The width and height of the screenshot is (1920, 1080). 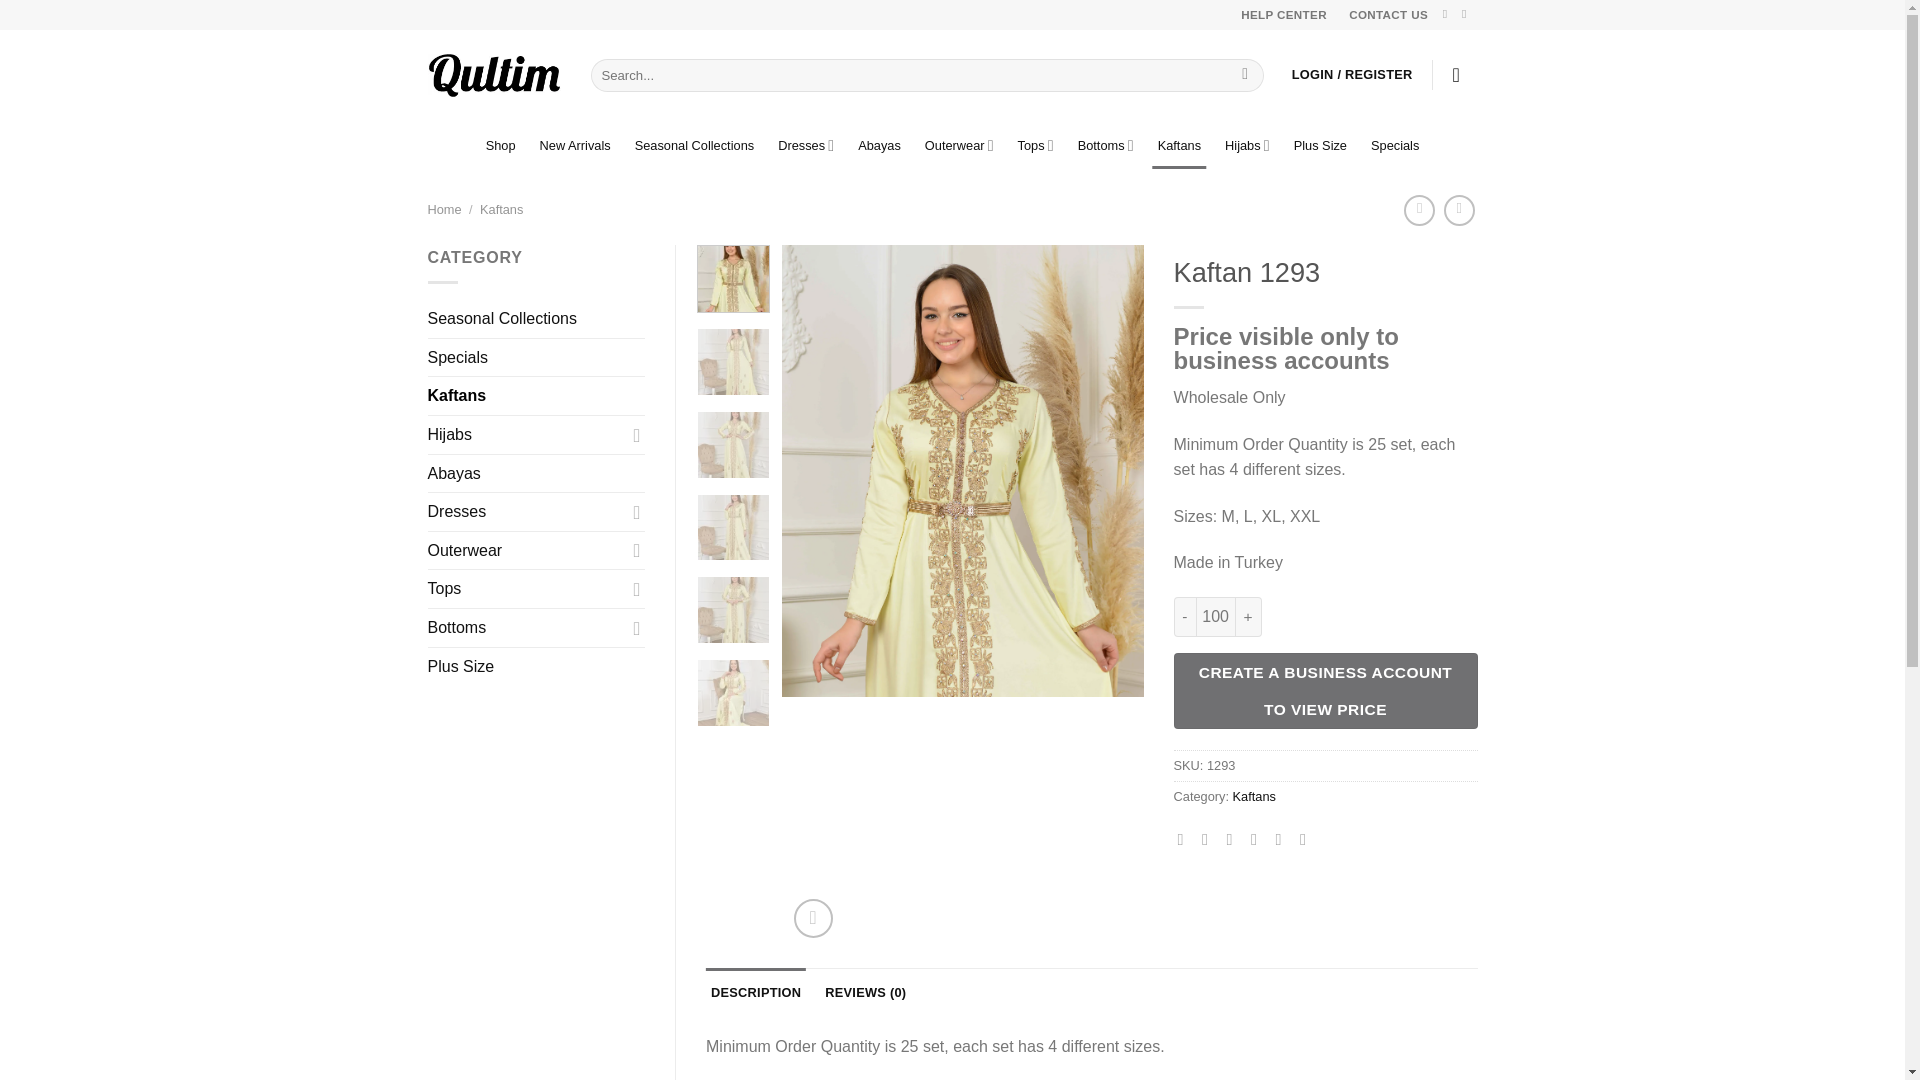 What do you see at coordinates (1246, 146) in the screenshot?
I see `Hijabs` at bounding box center [1246, 146].